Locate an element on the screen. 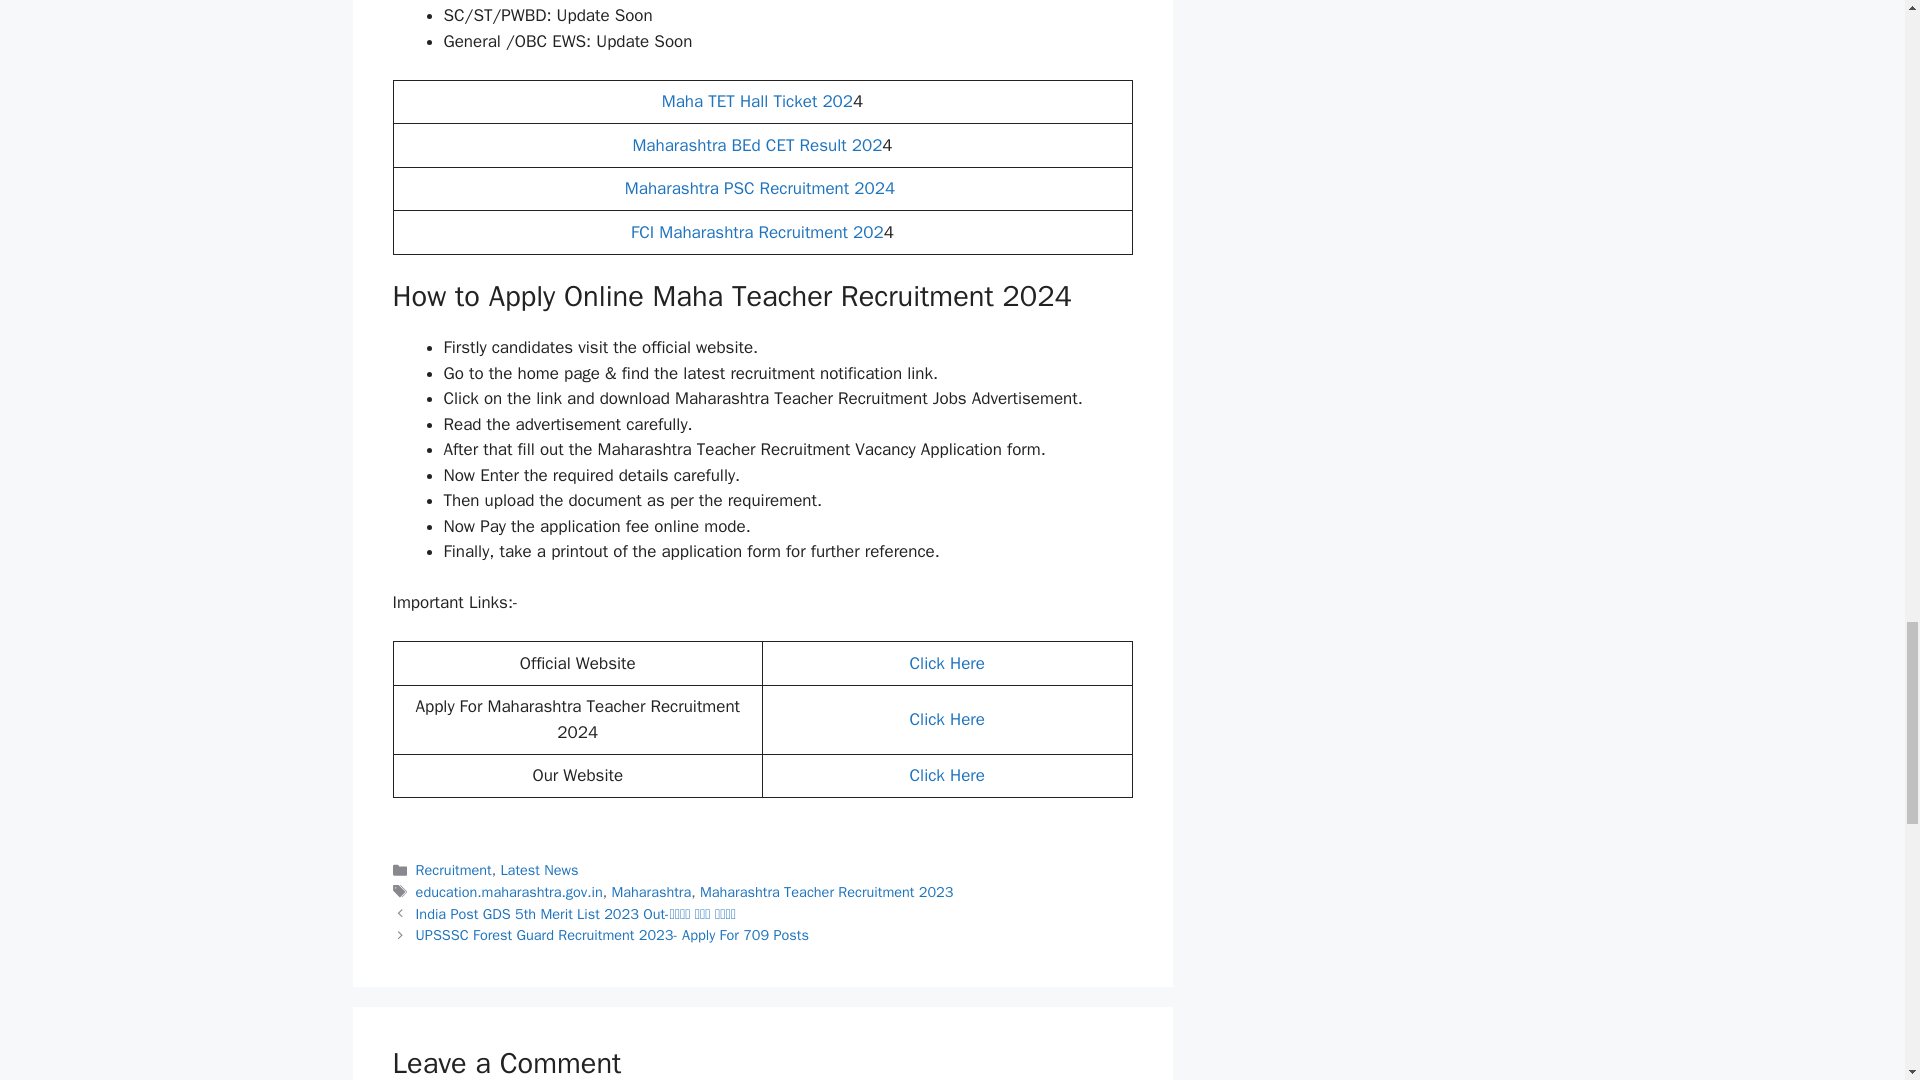  Maha TET Hall Ticket 202 is located at coordinates (757, 101).